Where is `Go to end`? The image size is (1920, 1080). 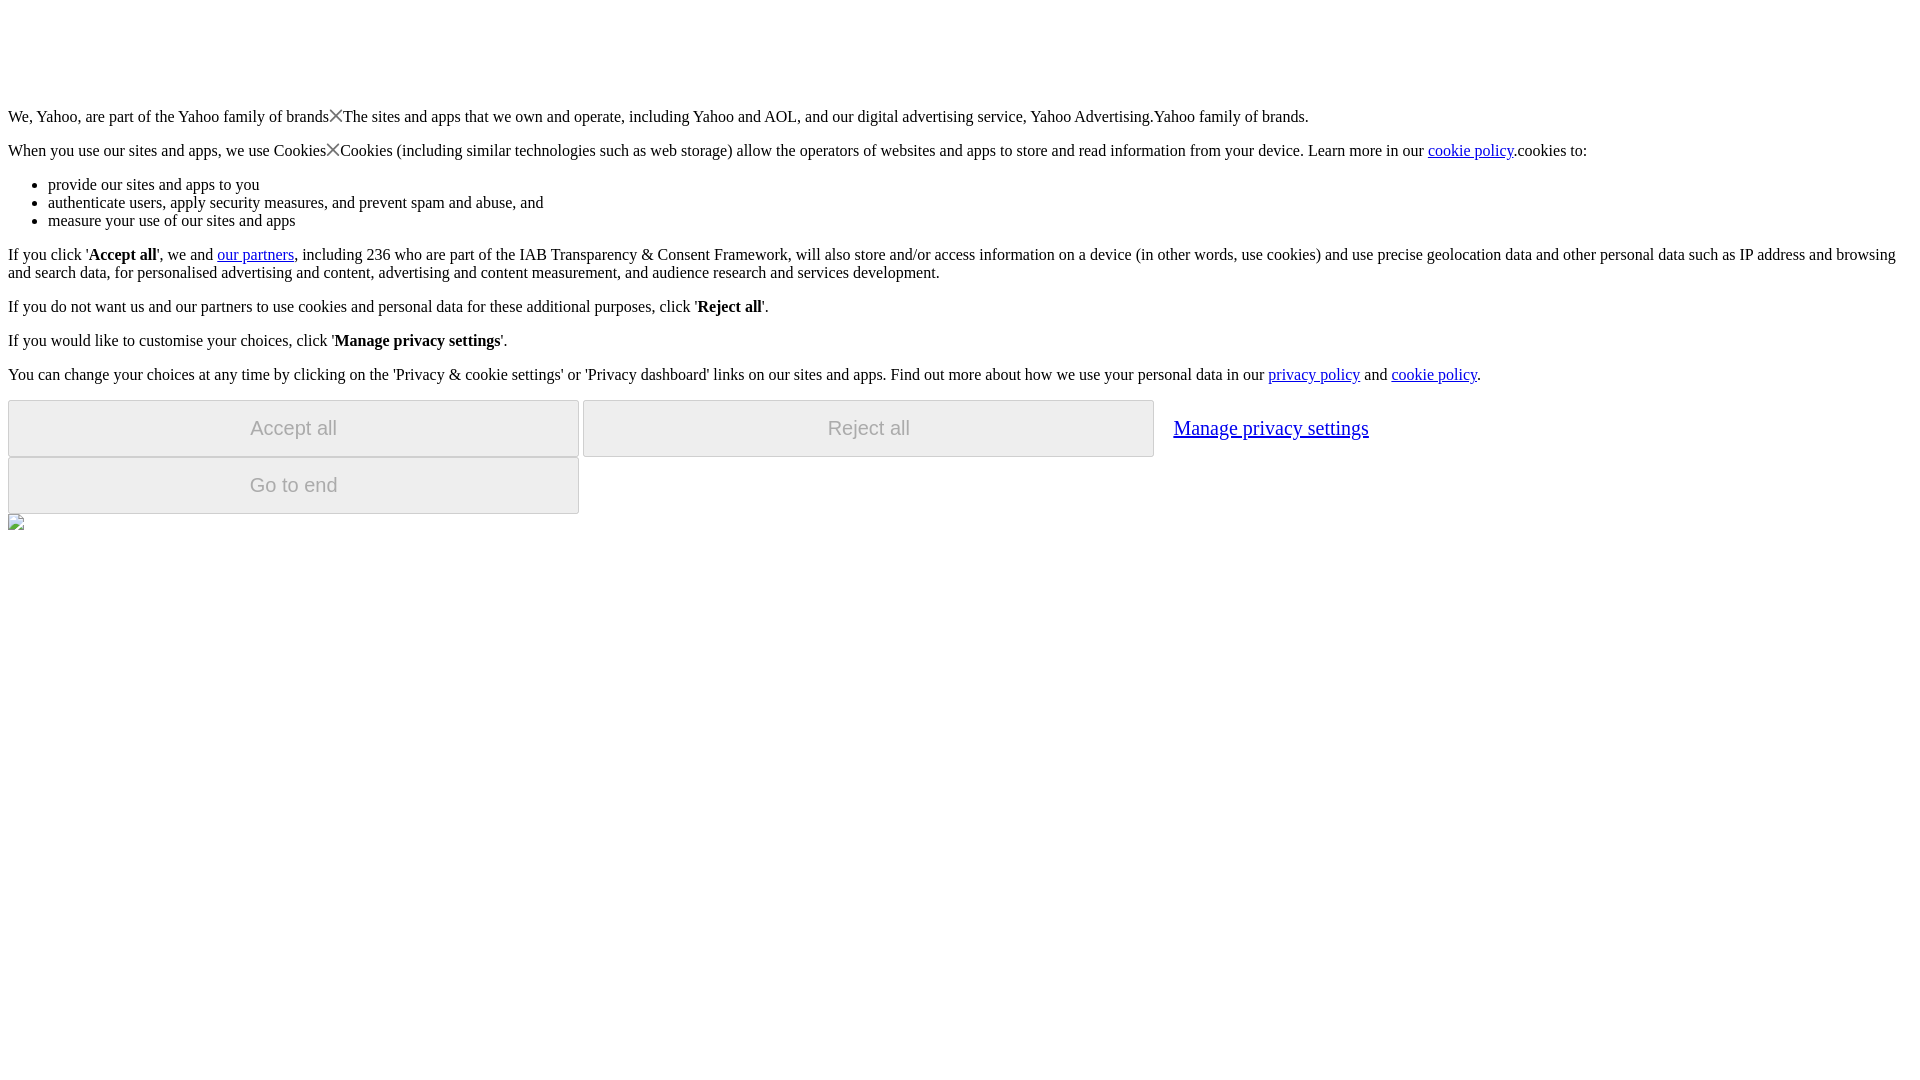
Go to end is located at coordinates (293, 485).